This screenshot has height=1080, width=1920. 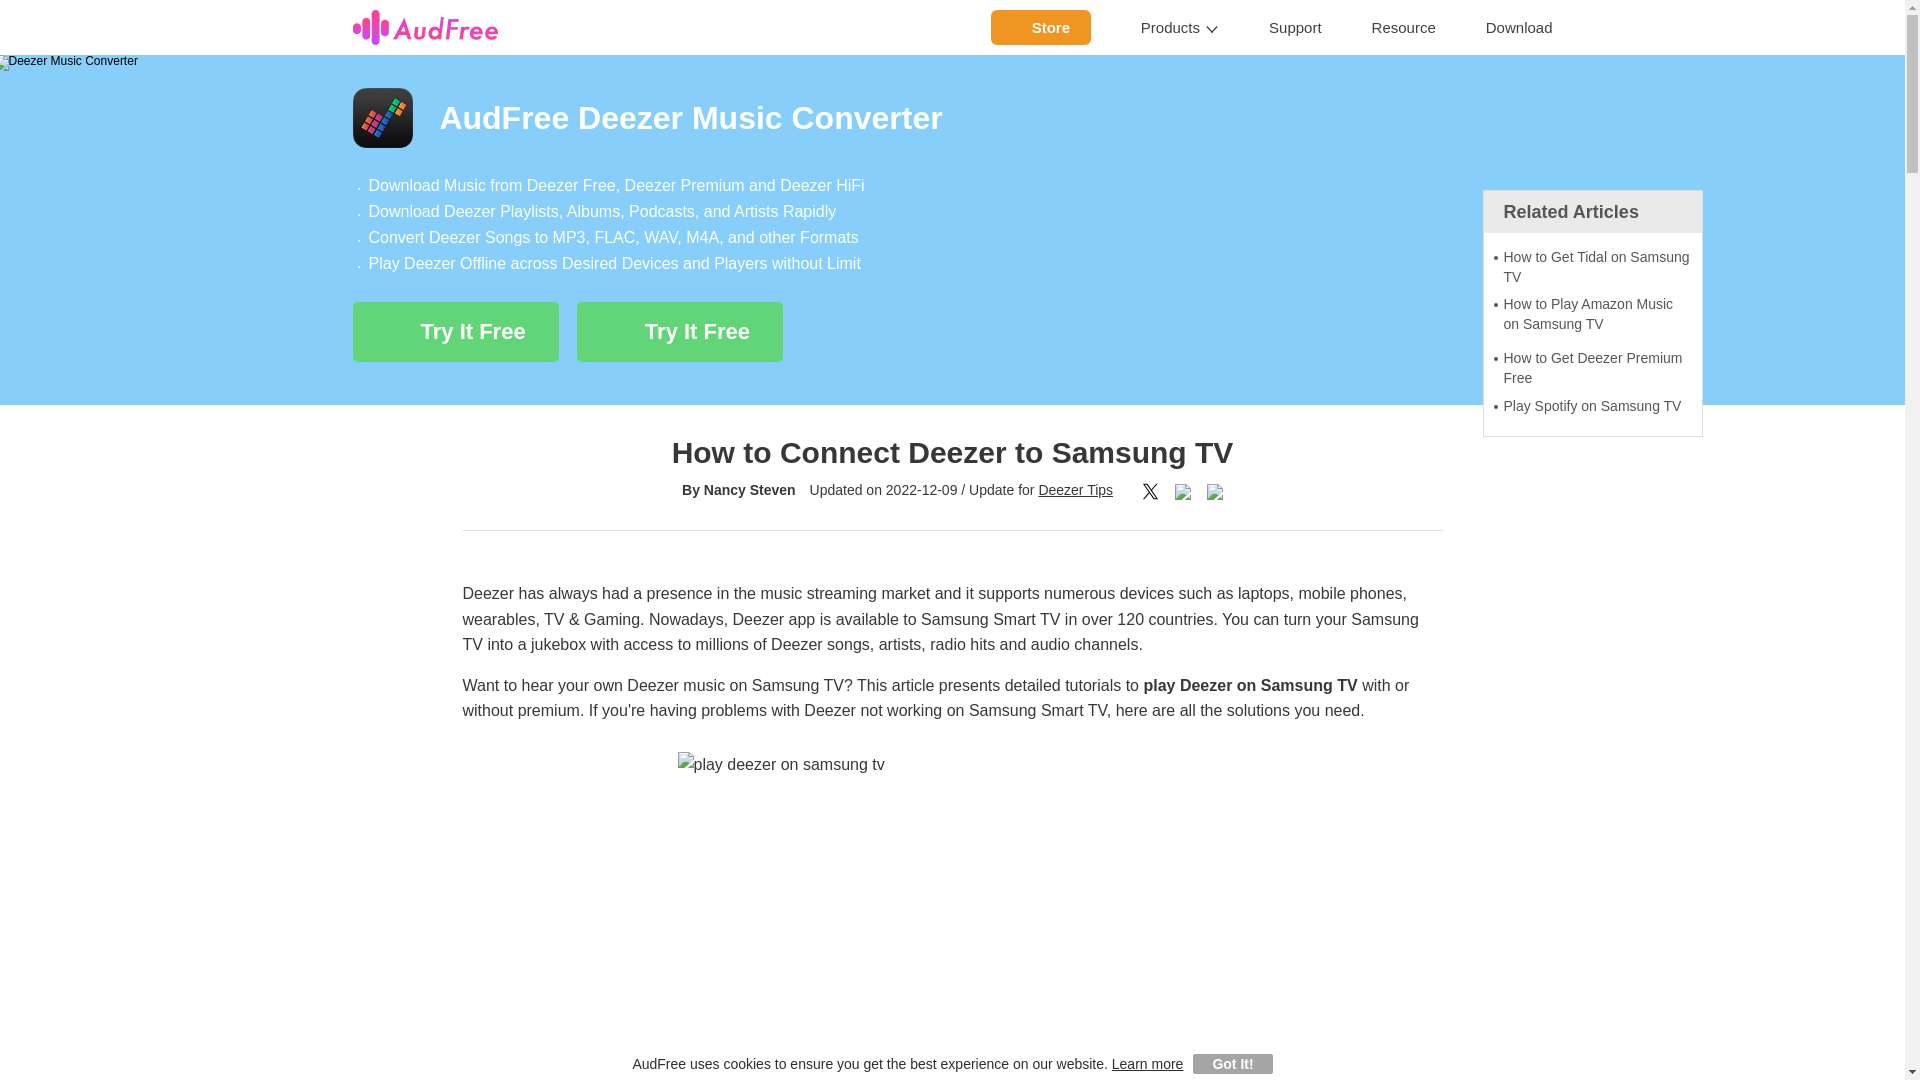 I want to click on Store, so click(x=1040, y=27).